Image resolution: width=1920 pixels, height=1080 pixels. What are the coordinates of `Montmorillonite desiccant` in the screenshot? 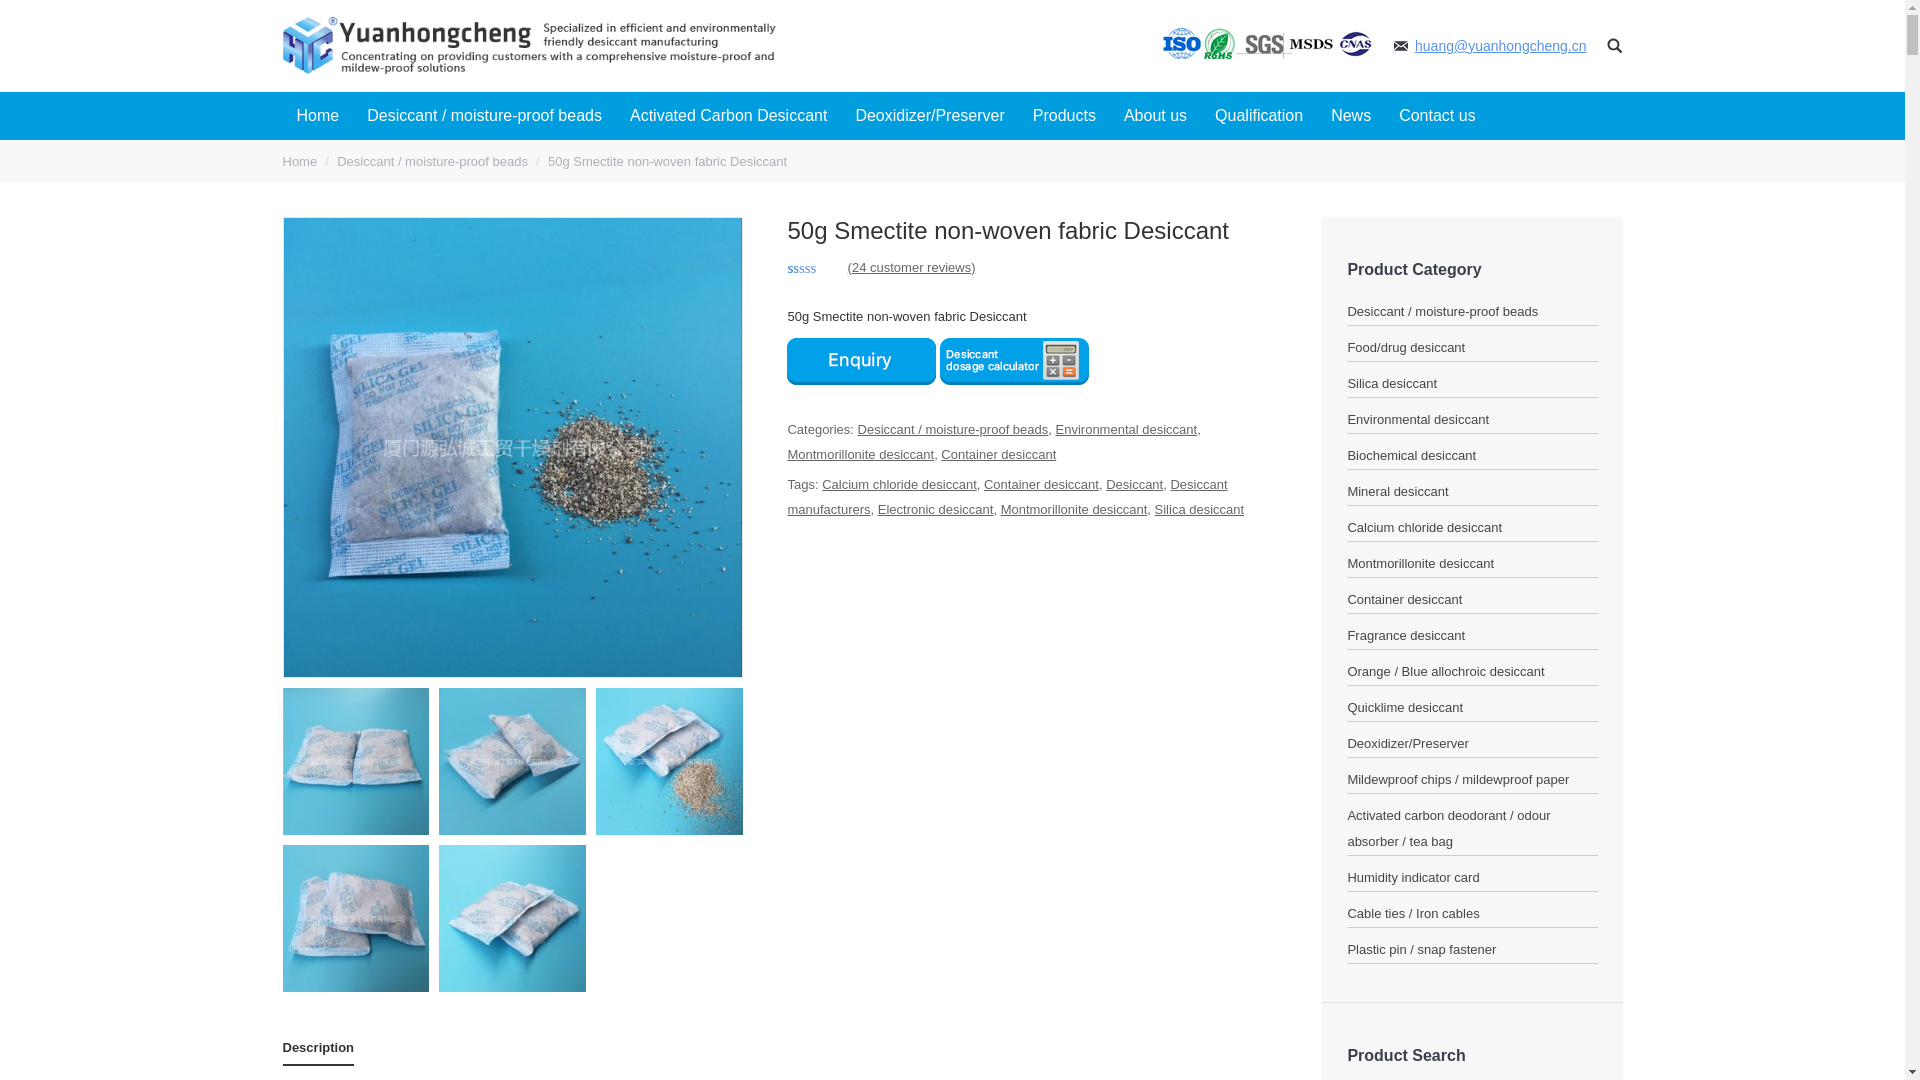 It's located at (860, 454).